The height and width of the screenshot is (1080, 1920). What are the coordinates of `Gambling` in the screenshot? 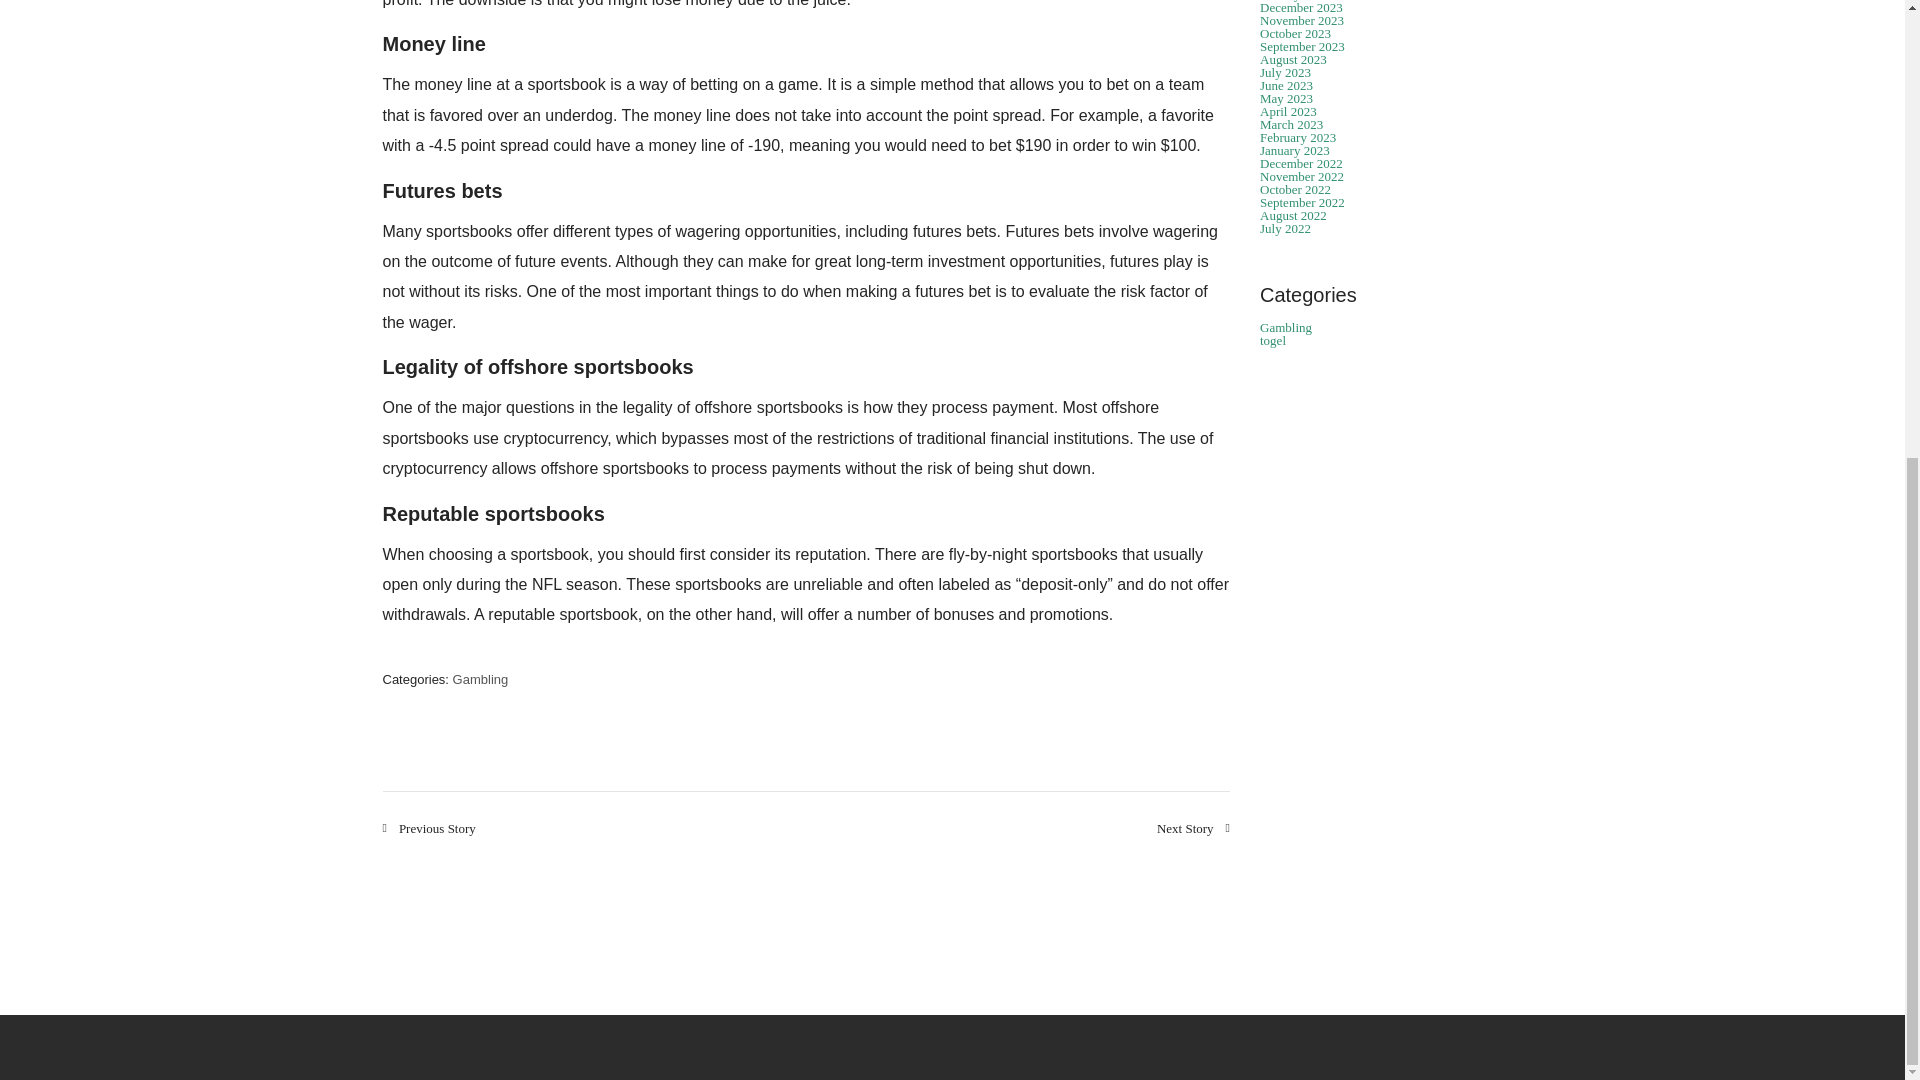 It's located at (480, 678).